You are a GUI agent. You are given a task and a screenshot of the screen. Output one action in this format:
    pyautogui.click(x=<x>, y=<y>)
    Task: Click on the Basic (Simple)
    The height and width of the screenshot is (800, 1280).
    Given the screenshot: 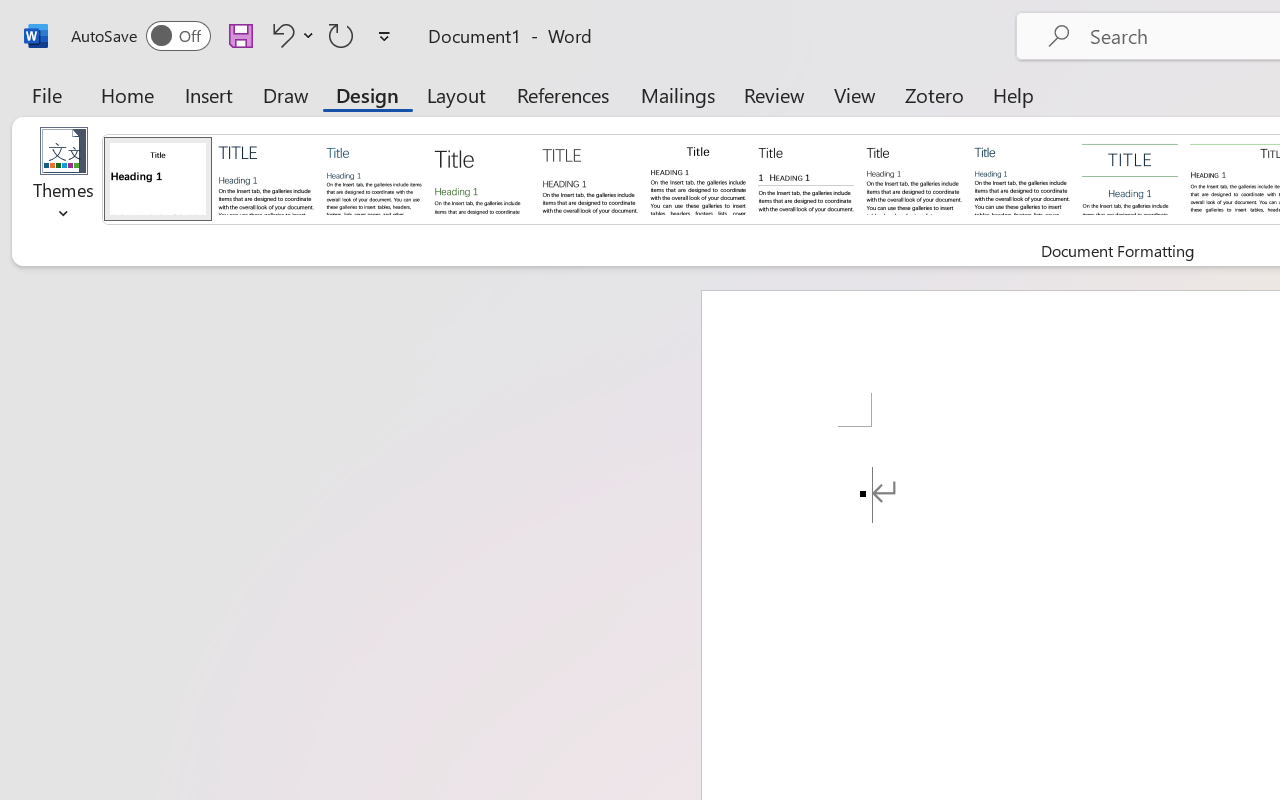 What is the action you would take?
    pyautogui.click(x=374, y=178)
    